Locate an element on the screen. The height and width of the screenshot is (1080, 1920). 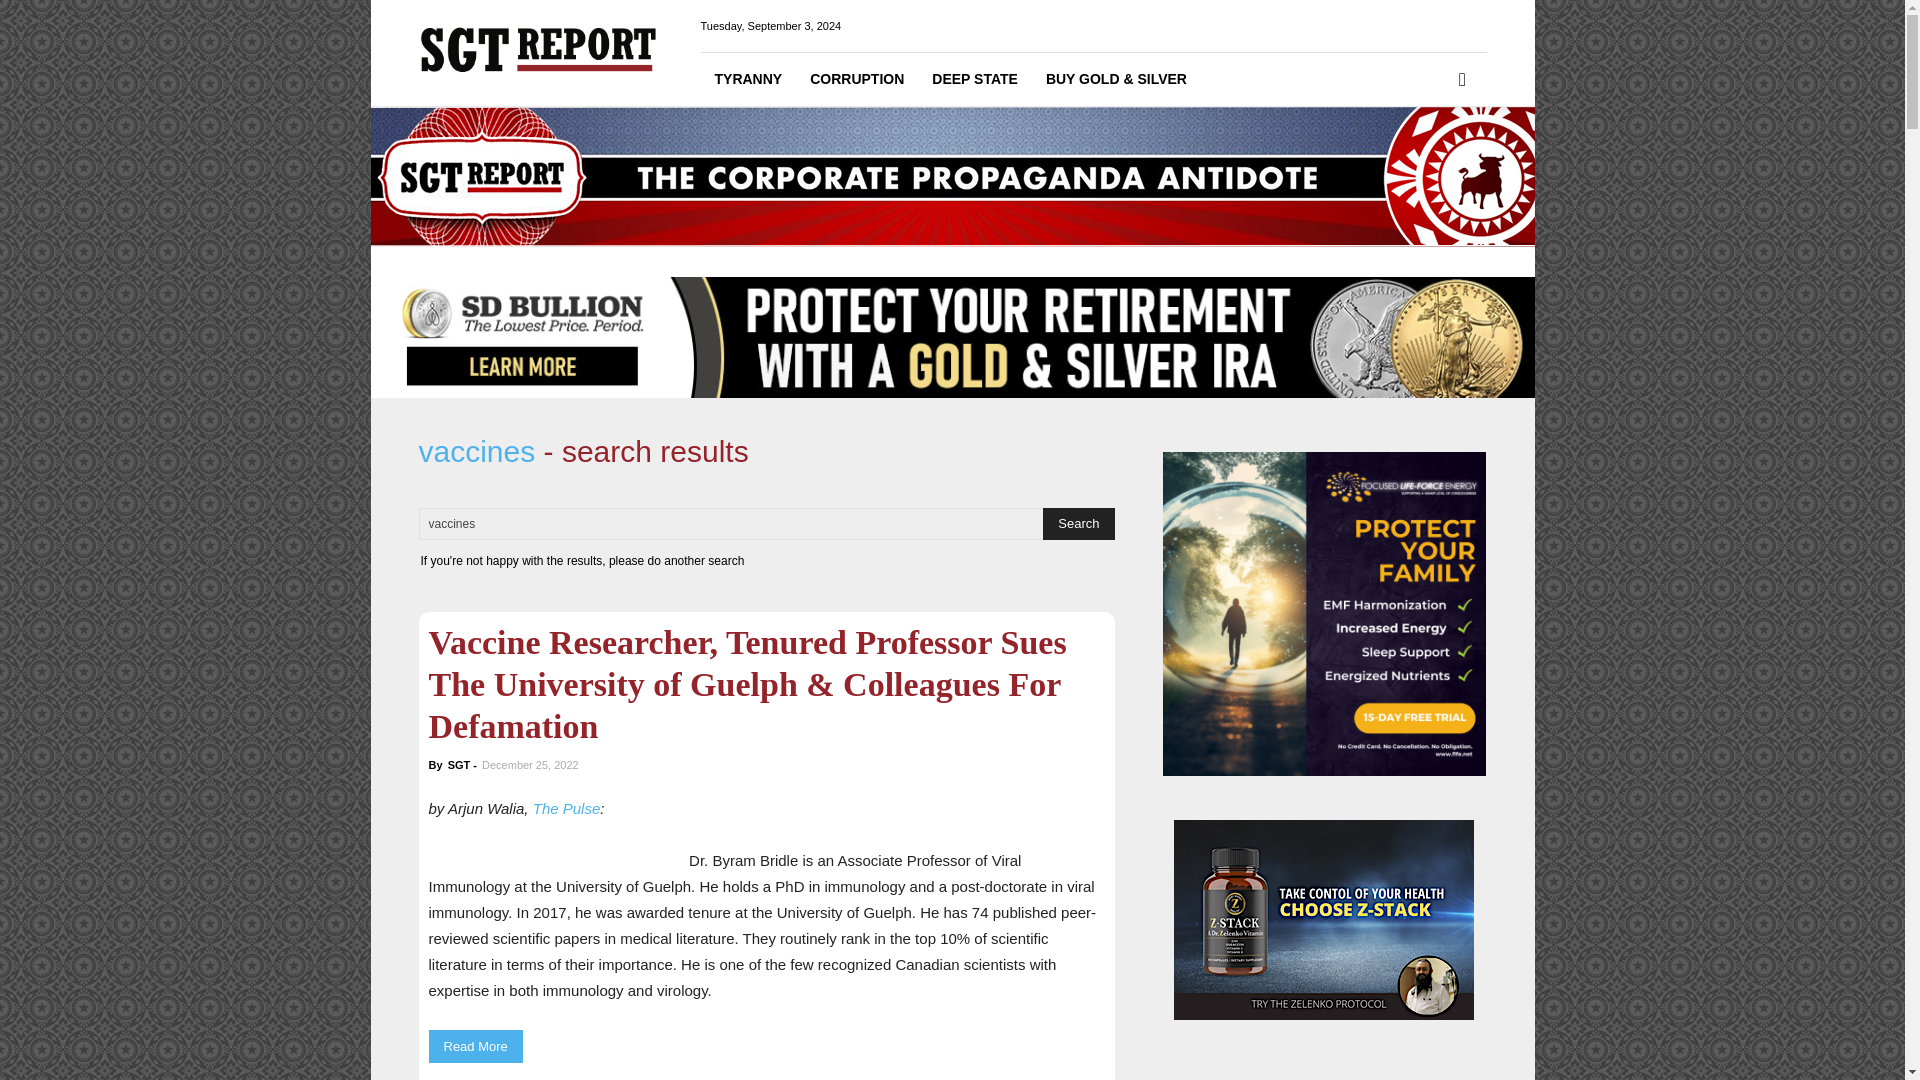
TYRANNY is located at coordinates (748, 78).